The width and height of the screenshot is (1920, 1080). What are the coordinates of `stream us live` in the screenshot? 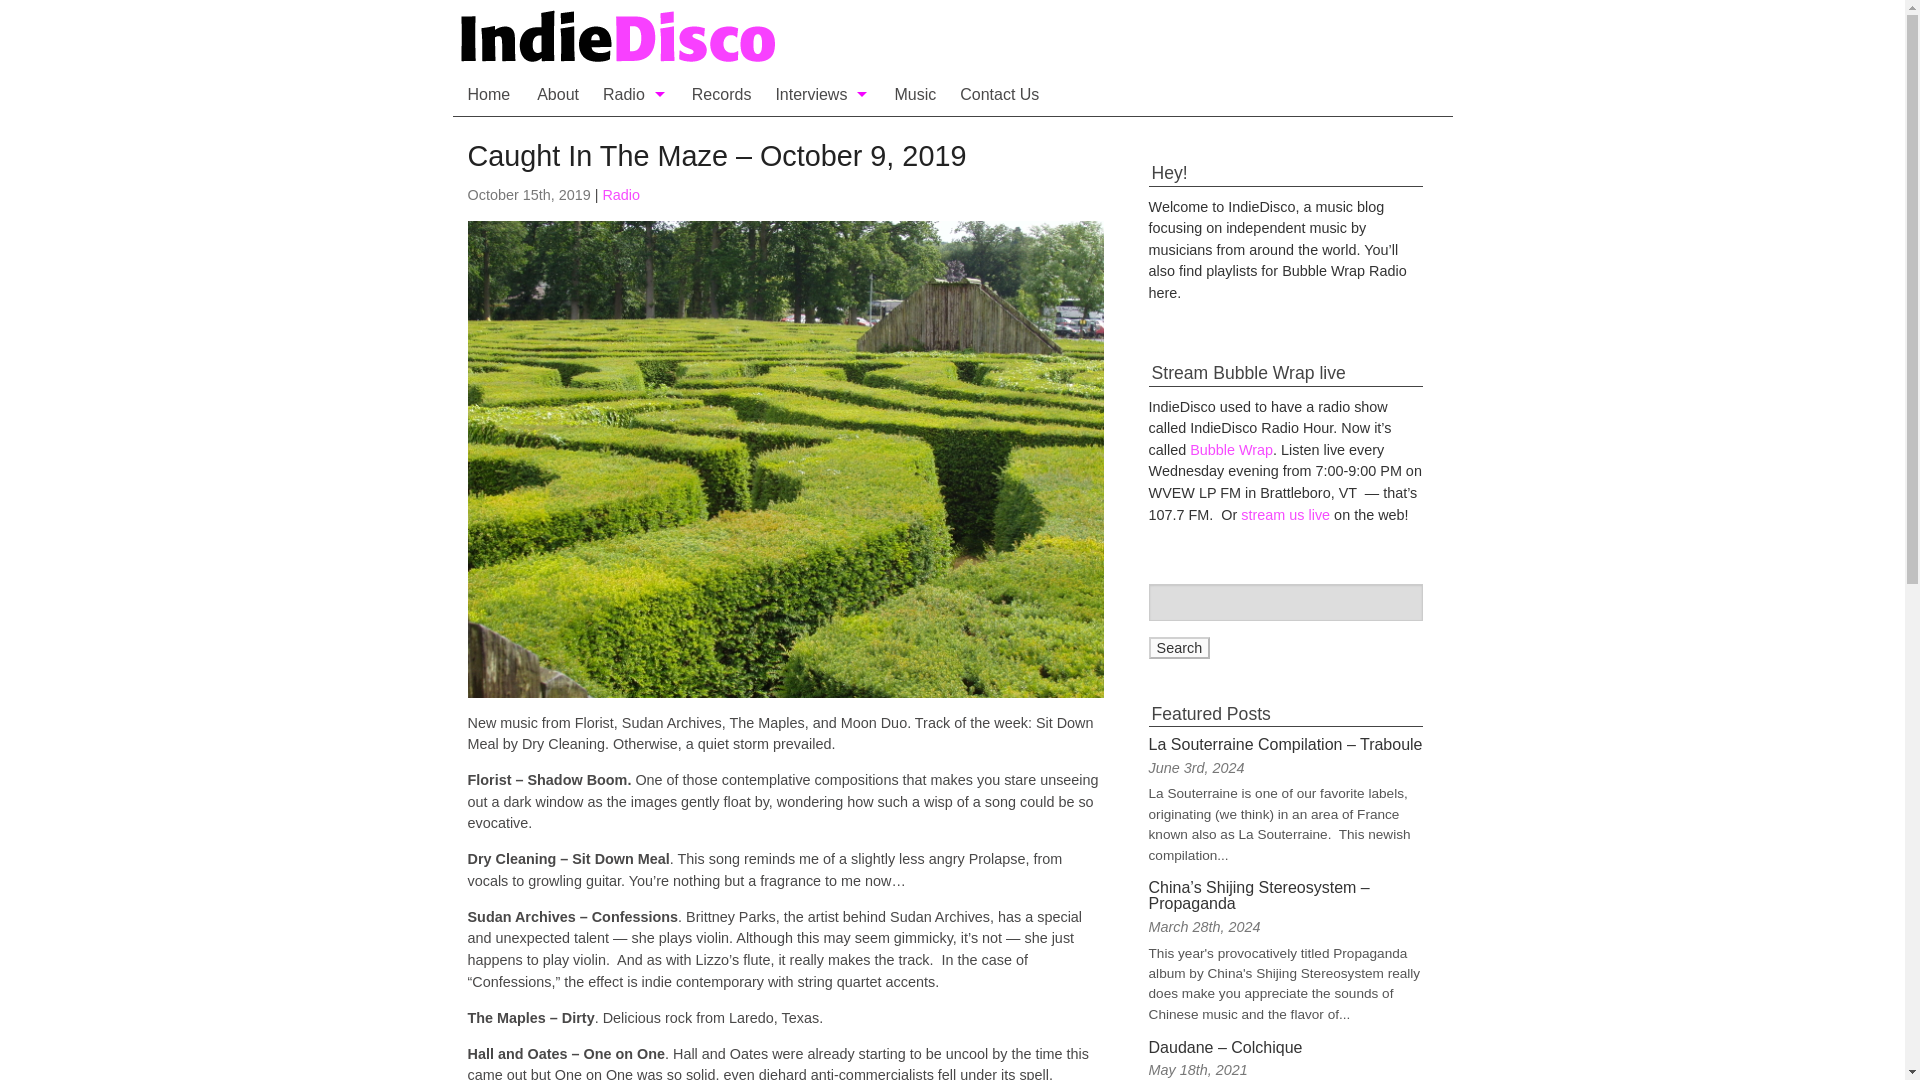 It's located at (1285, 514).